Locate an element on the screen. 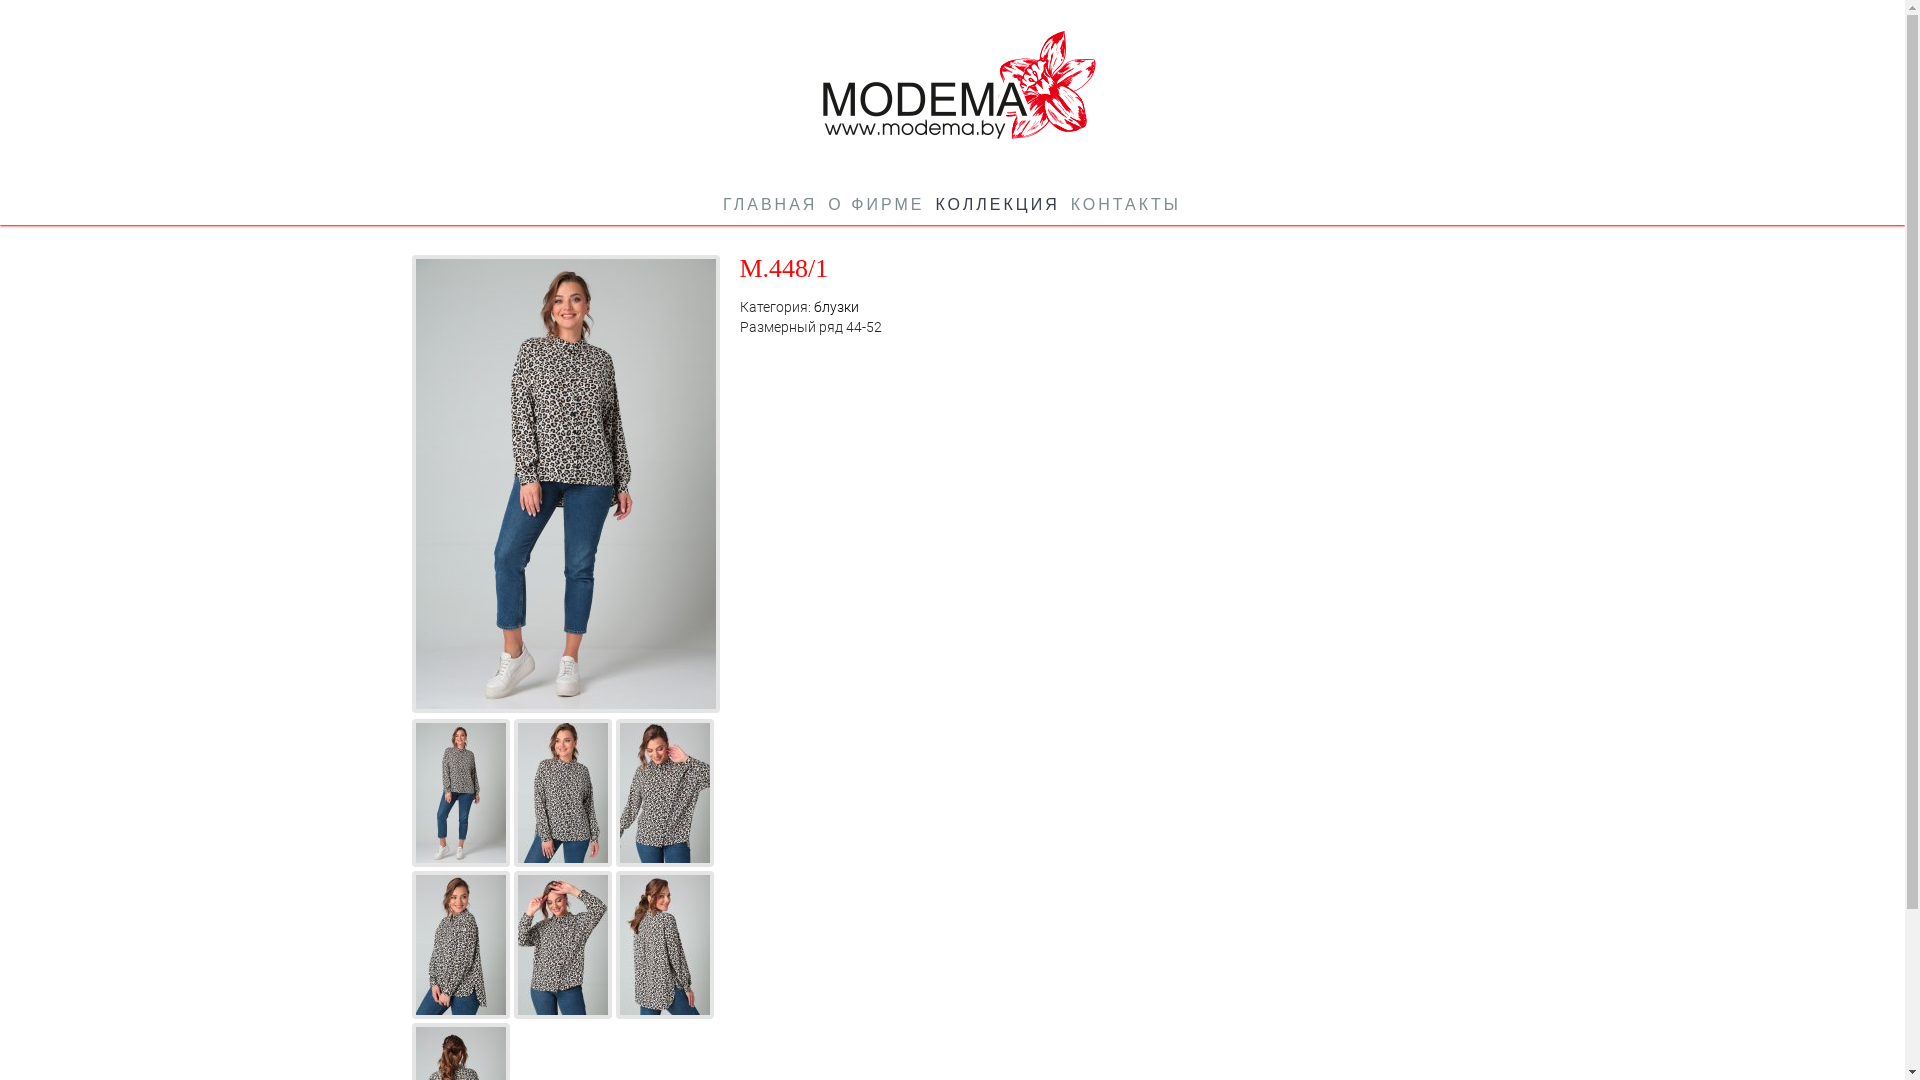 The image size is (1920, 1080). modema_448 (1) is located at coordinates (461, 792).